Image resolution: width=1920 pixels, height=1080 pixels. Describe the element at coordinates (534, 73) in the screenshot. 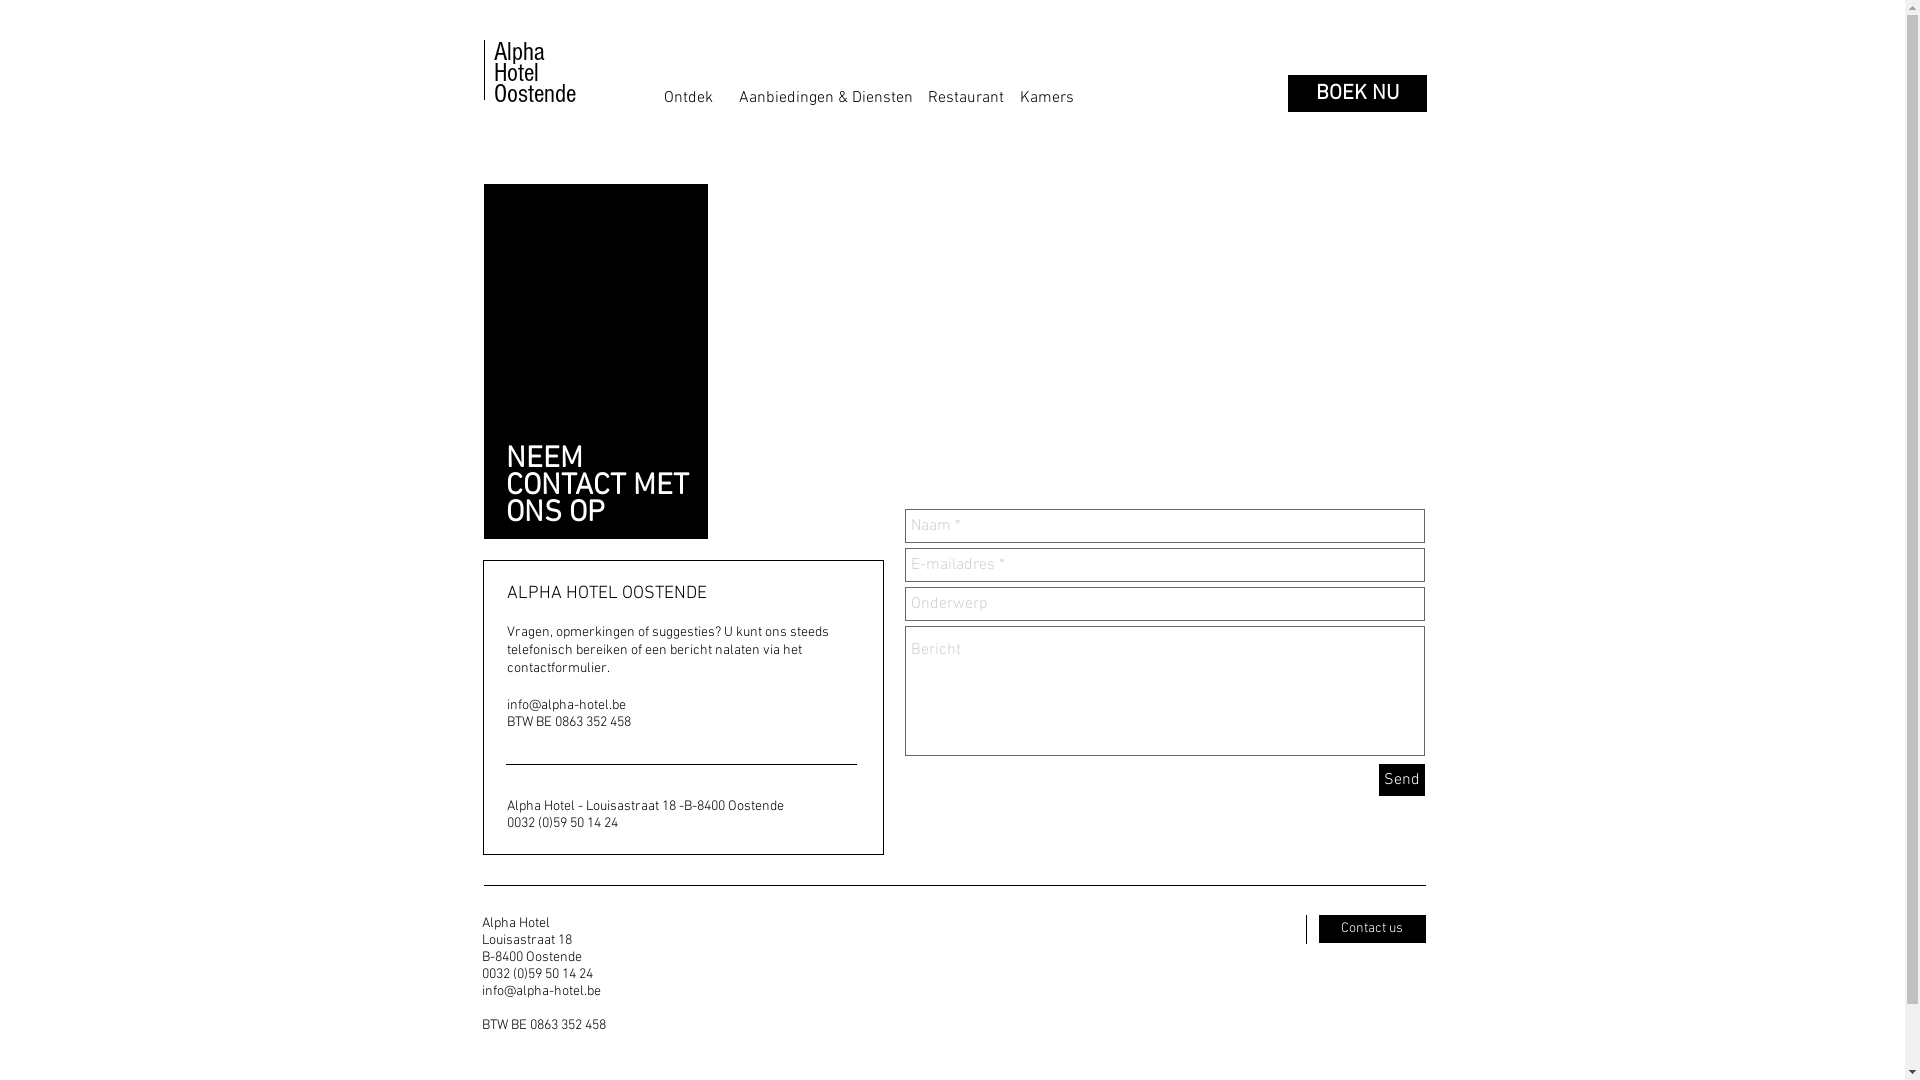

I see `Alpha Hotel Oostende` at that location.